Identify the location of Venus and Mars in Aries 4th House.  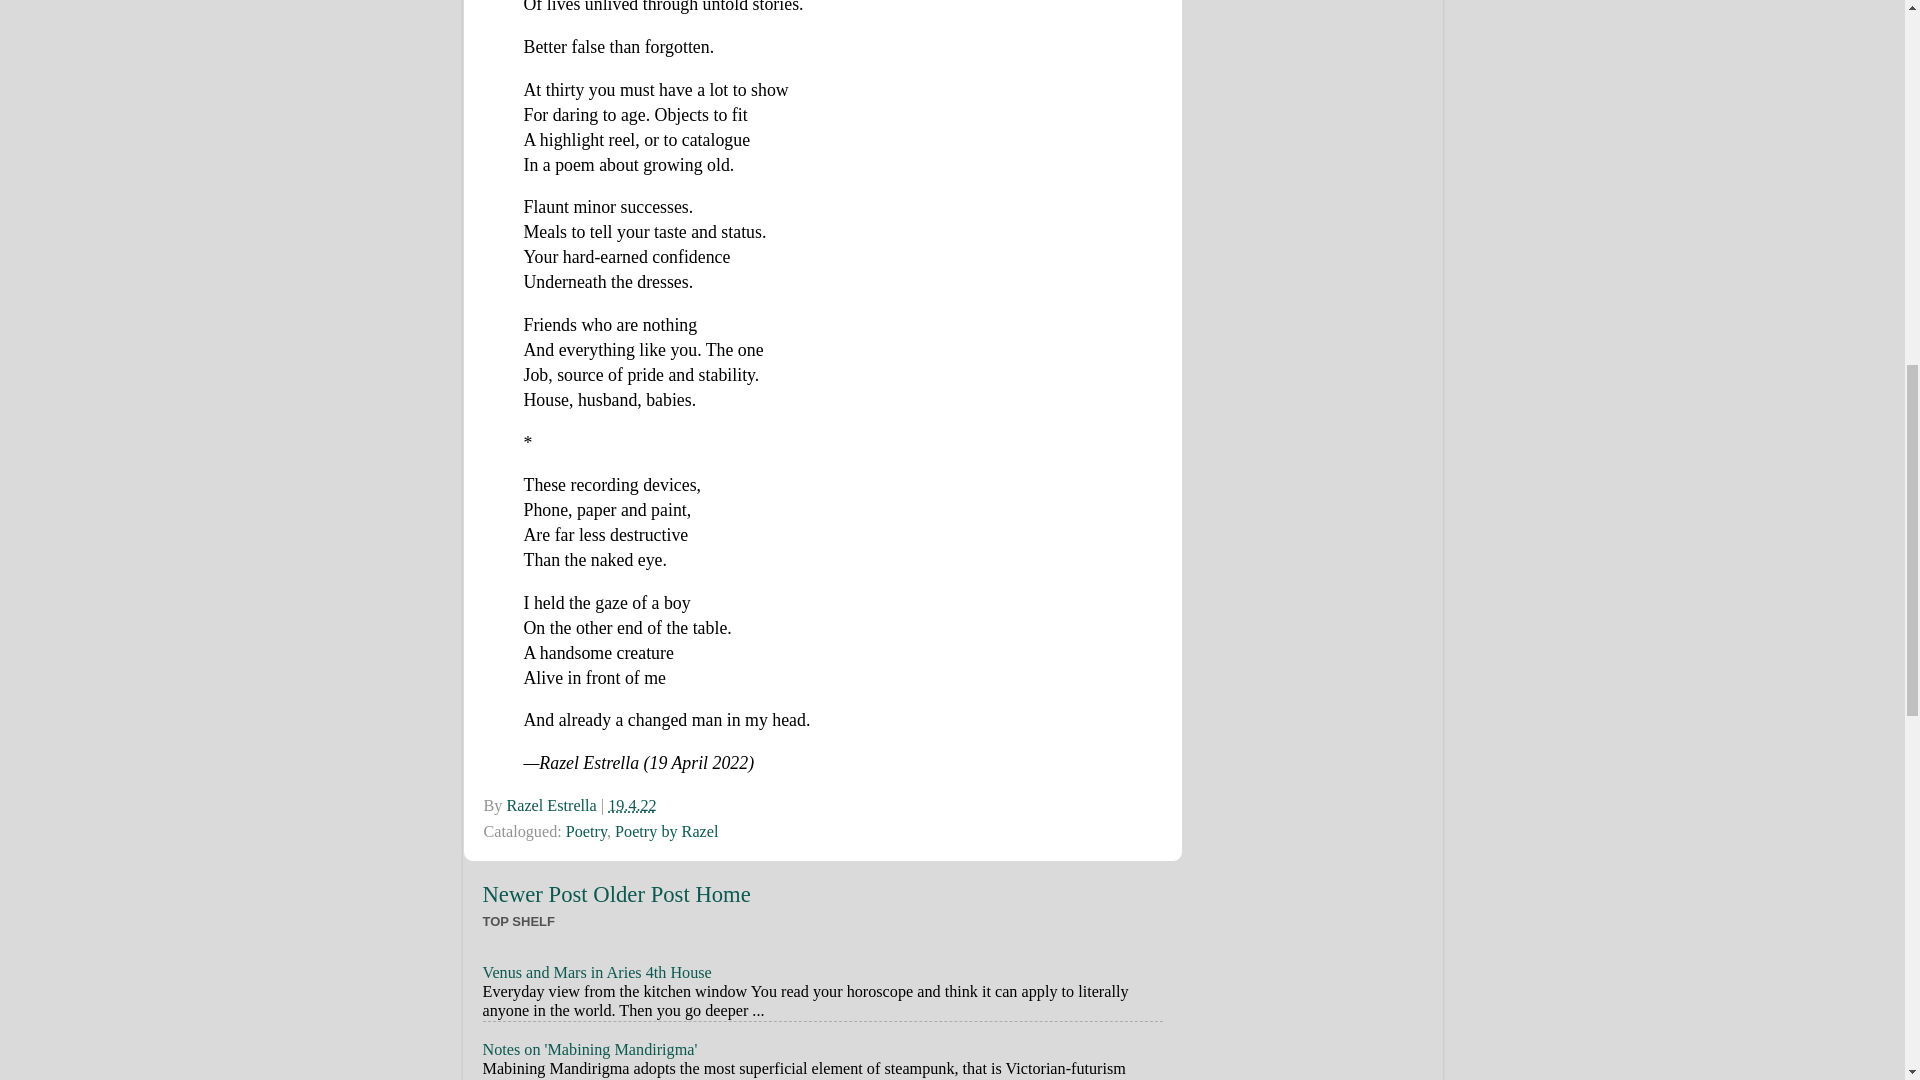
(596, 972).